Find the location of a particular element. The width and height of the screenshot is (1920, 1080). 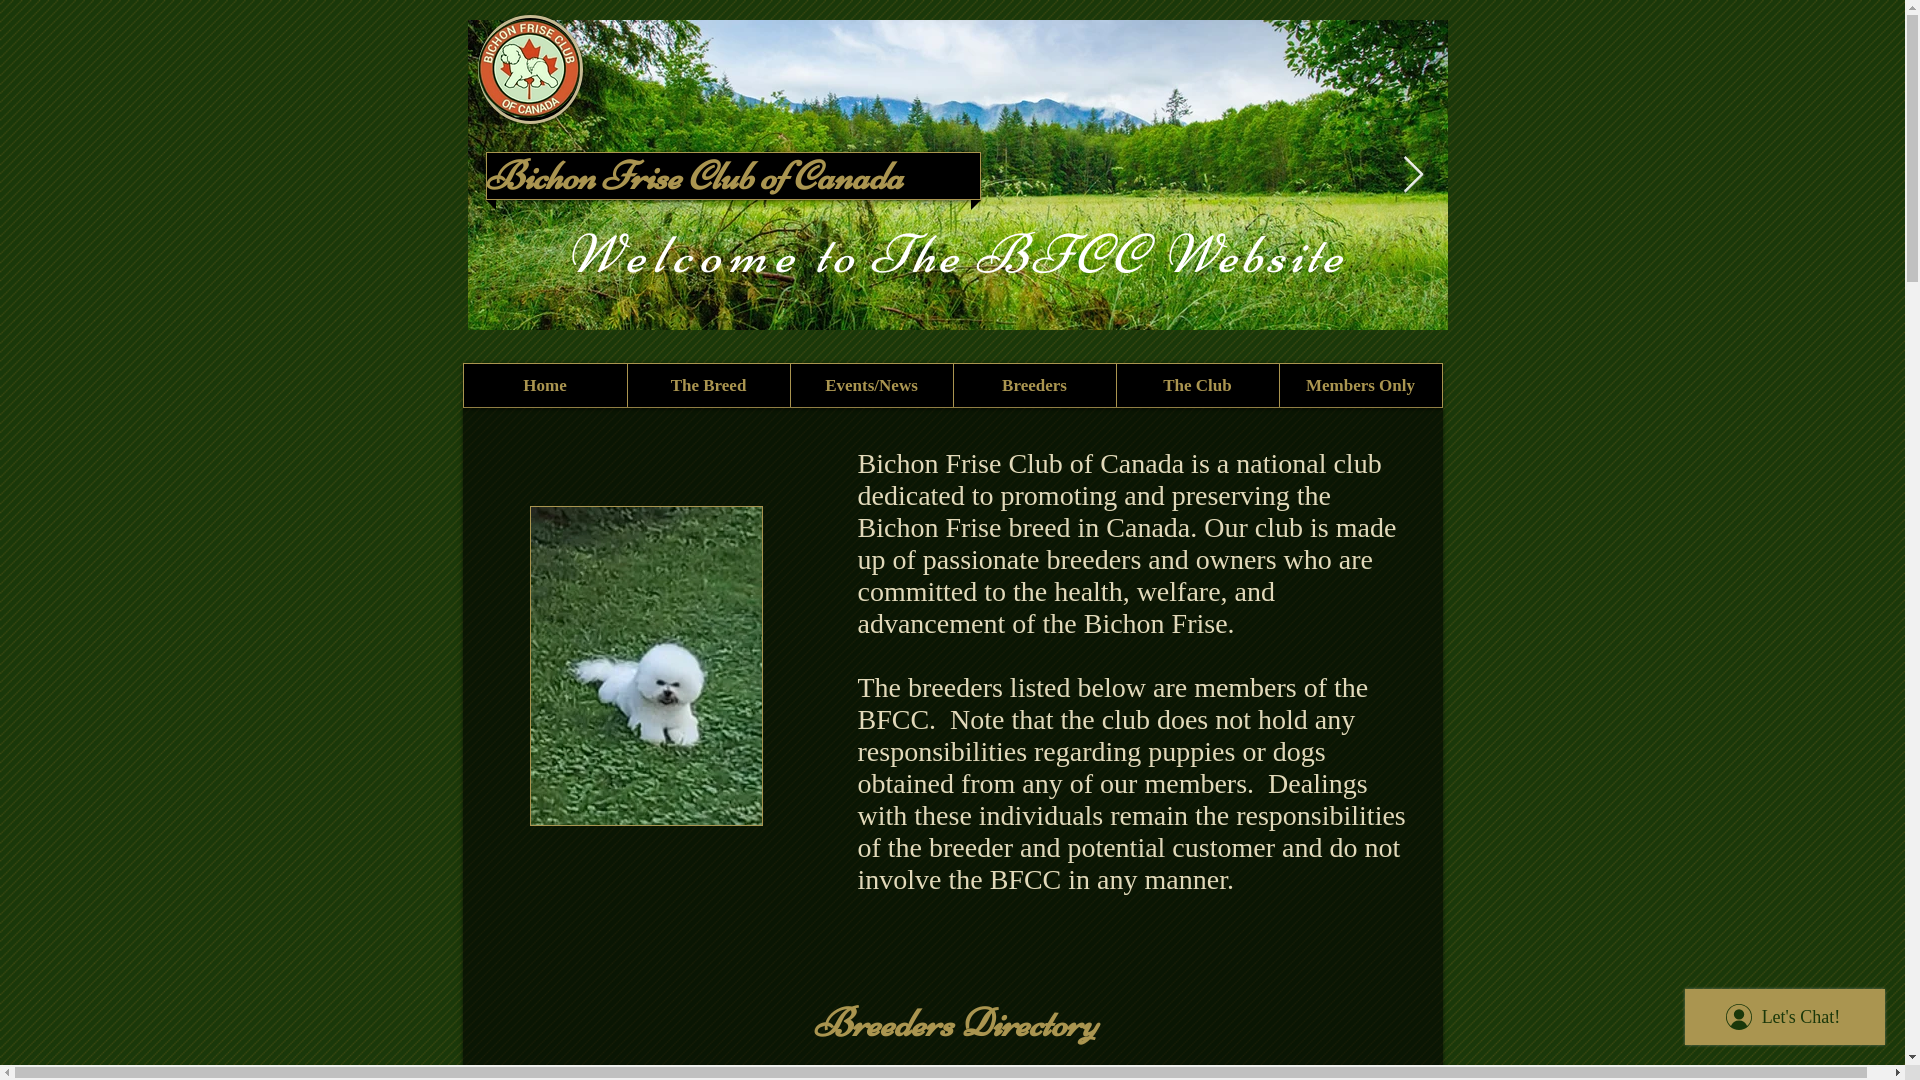

The Club is located at coordinates (1198, 386).